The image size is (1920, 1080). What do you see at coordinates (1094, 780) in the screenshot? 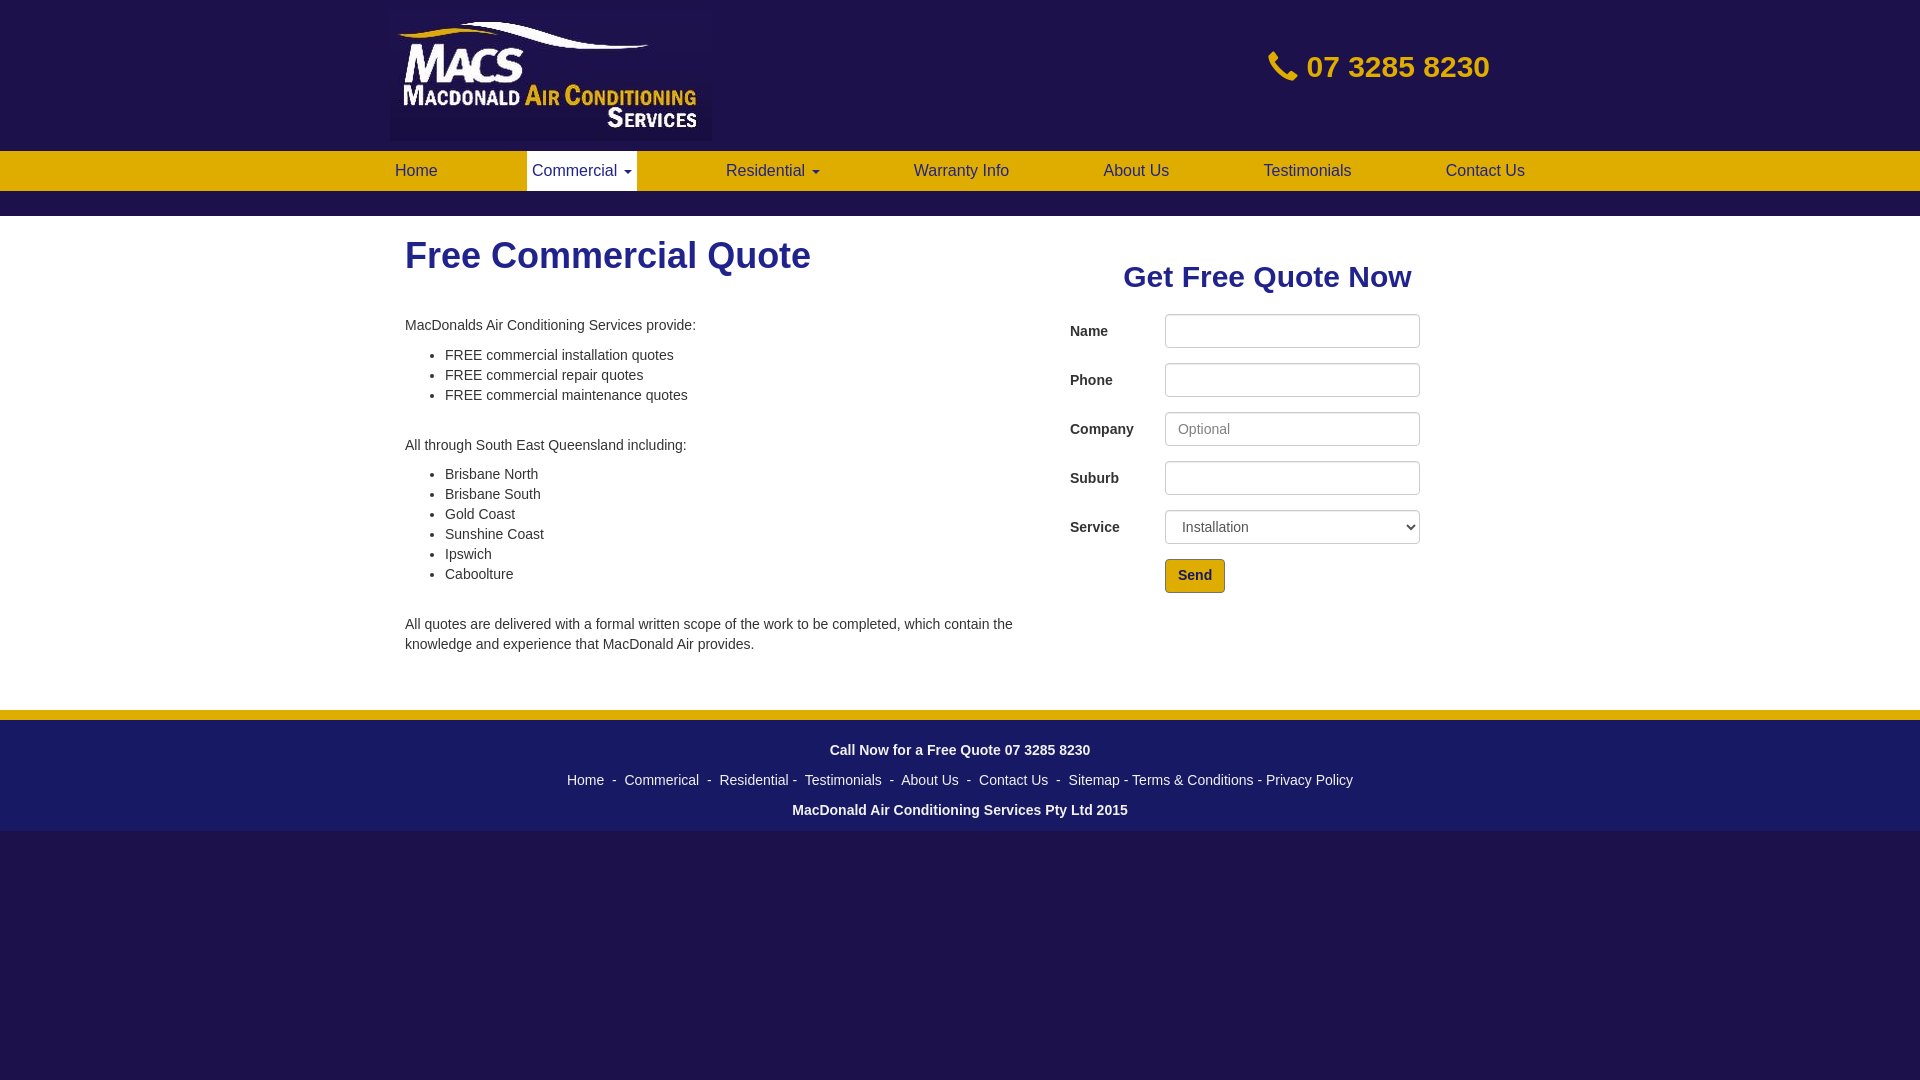
I see `Sitemap` at bounding box center [1094, 780].